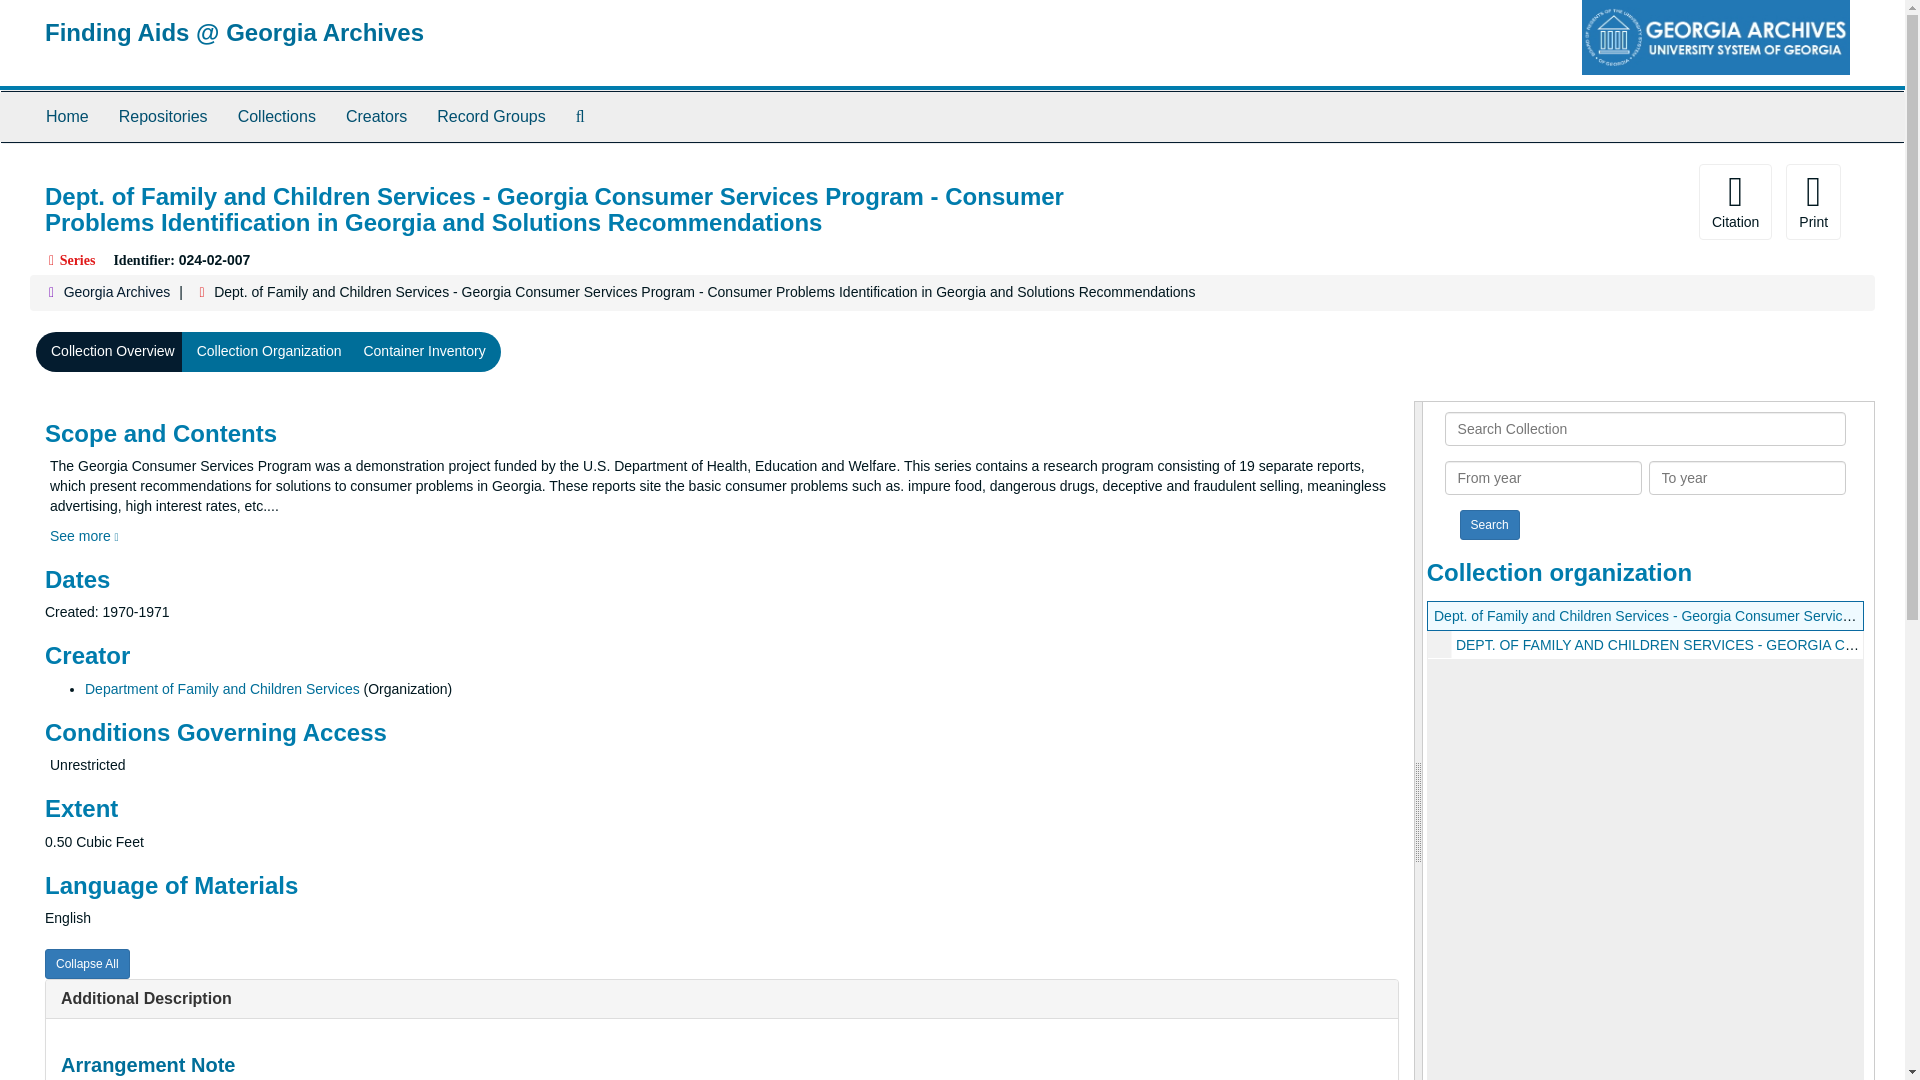 Image resolution: width=1920 pixels, height=1080 pixels. Describe the element at coordinates (376, 116) in the screenshot. I see `Creators` at that location.